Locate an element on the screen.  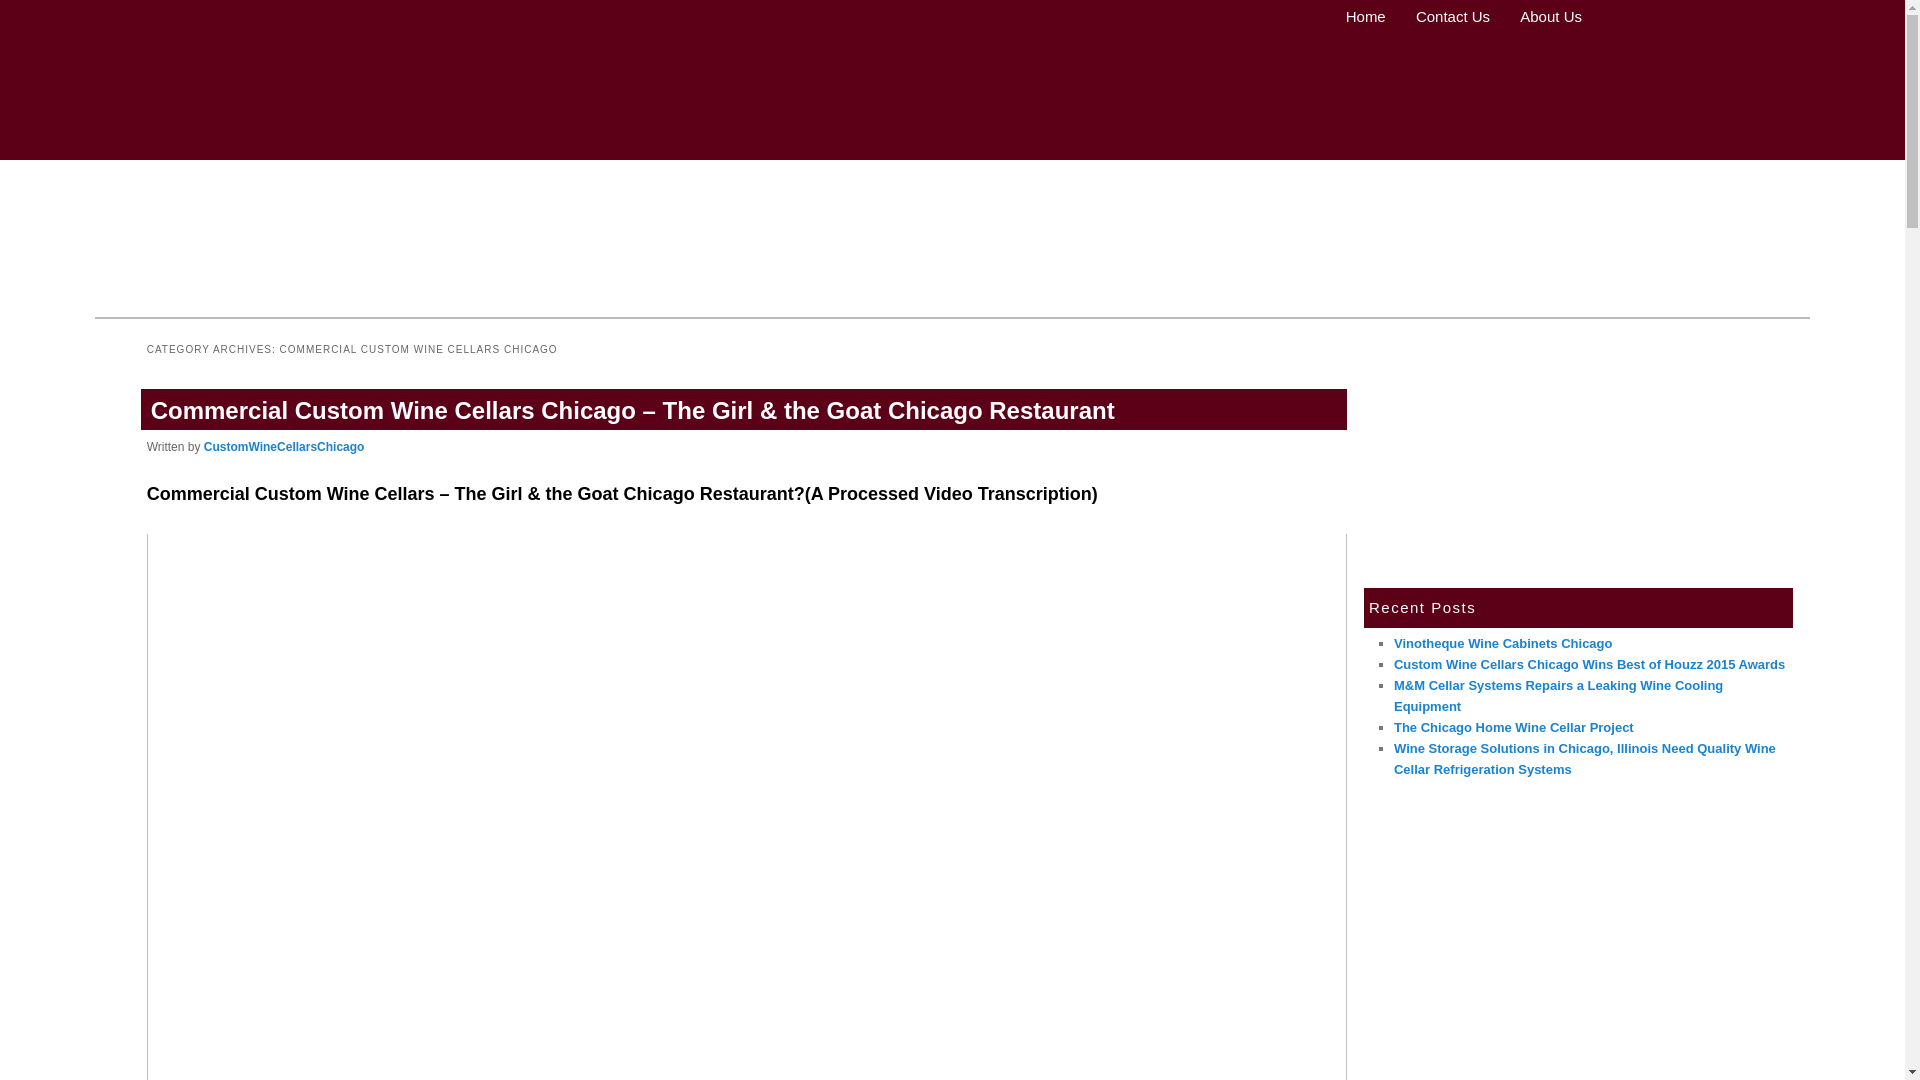
What is Comodo Secure SSL? is located at coordinates (327, 80).